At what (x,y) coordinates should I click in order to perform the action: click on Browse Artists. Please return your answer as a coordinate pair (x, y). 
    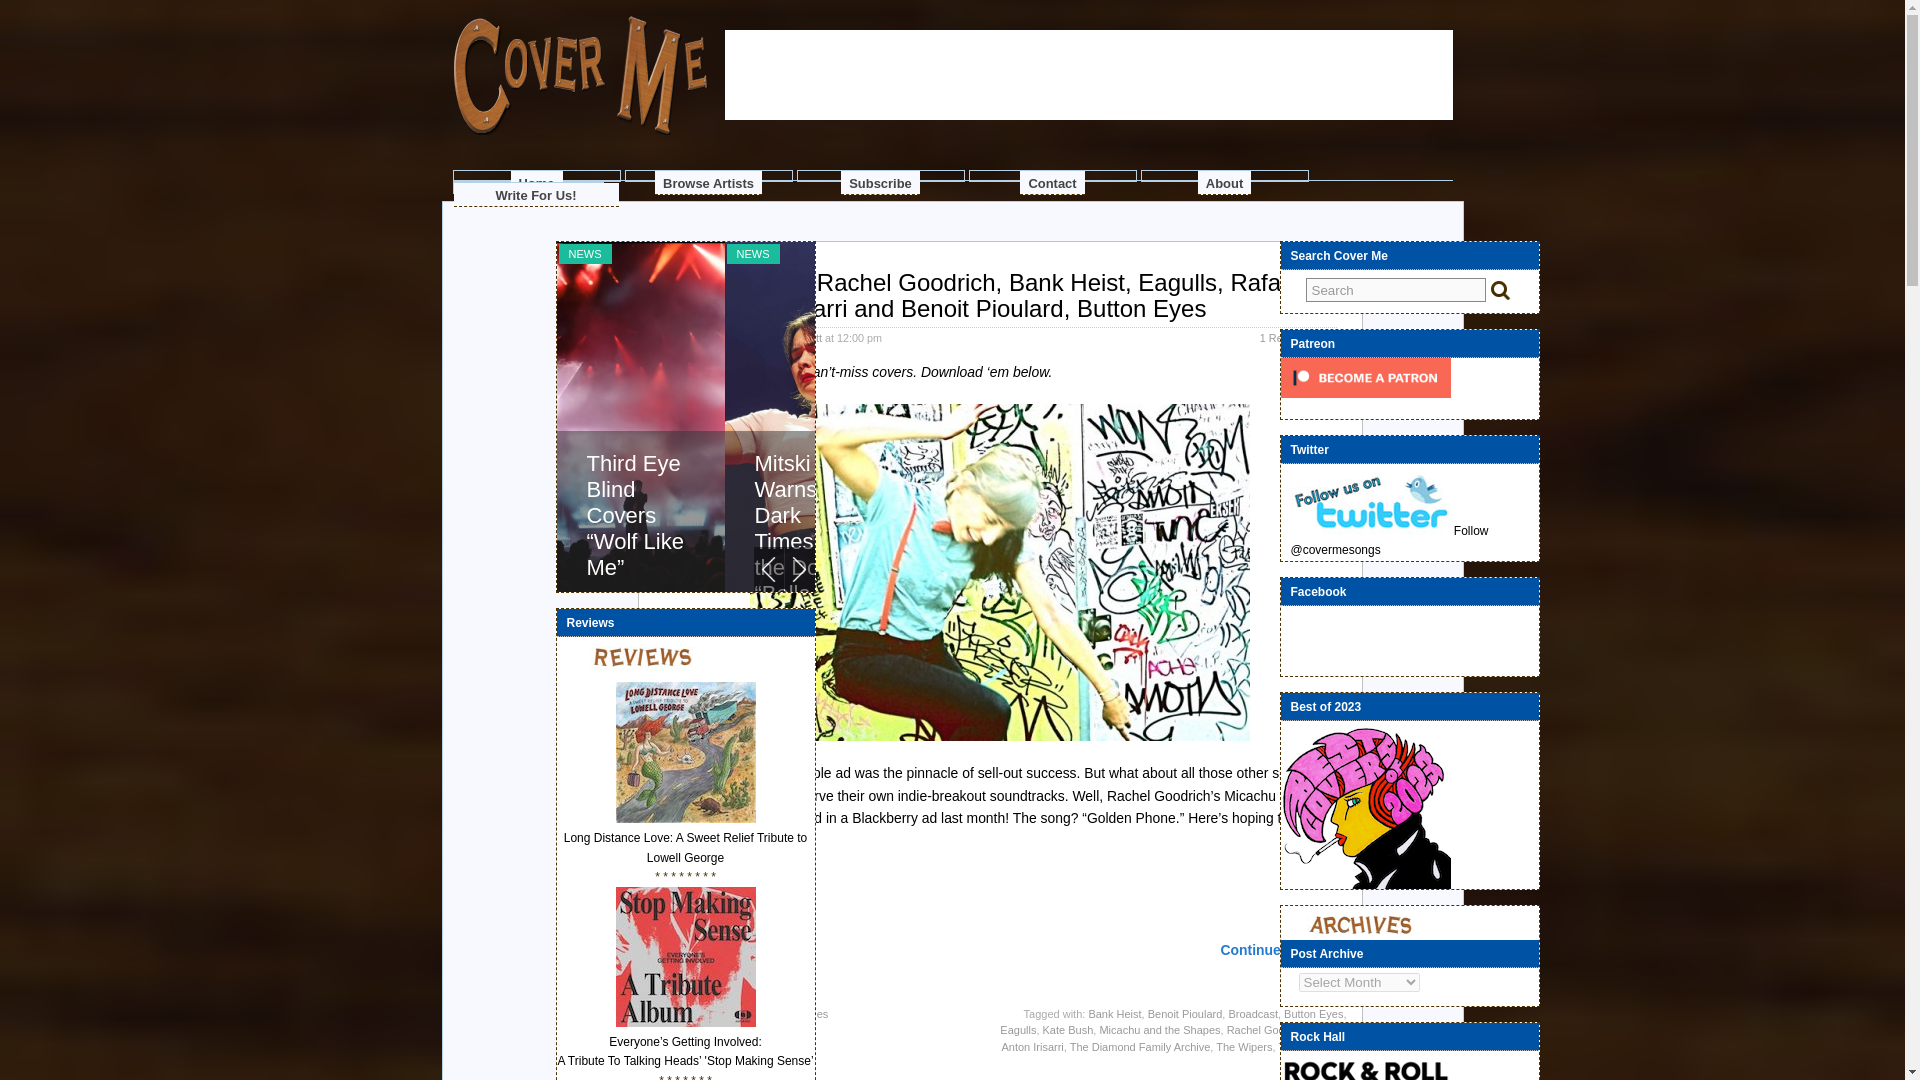
    Looking at the image, I should click on (708, 182).